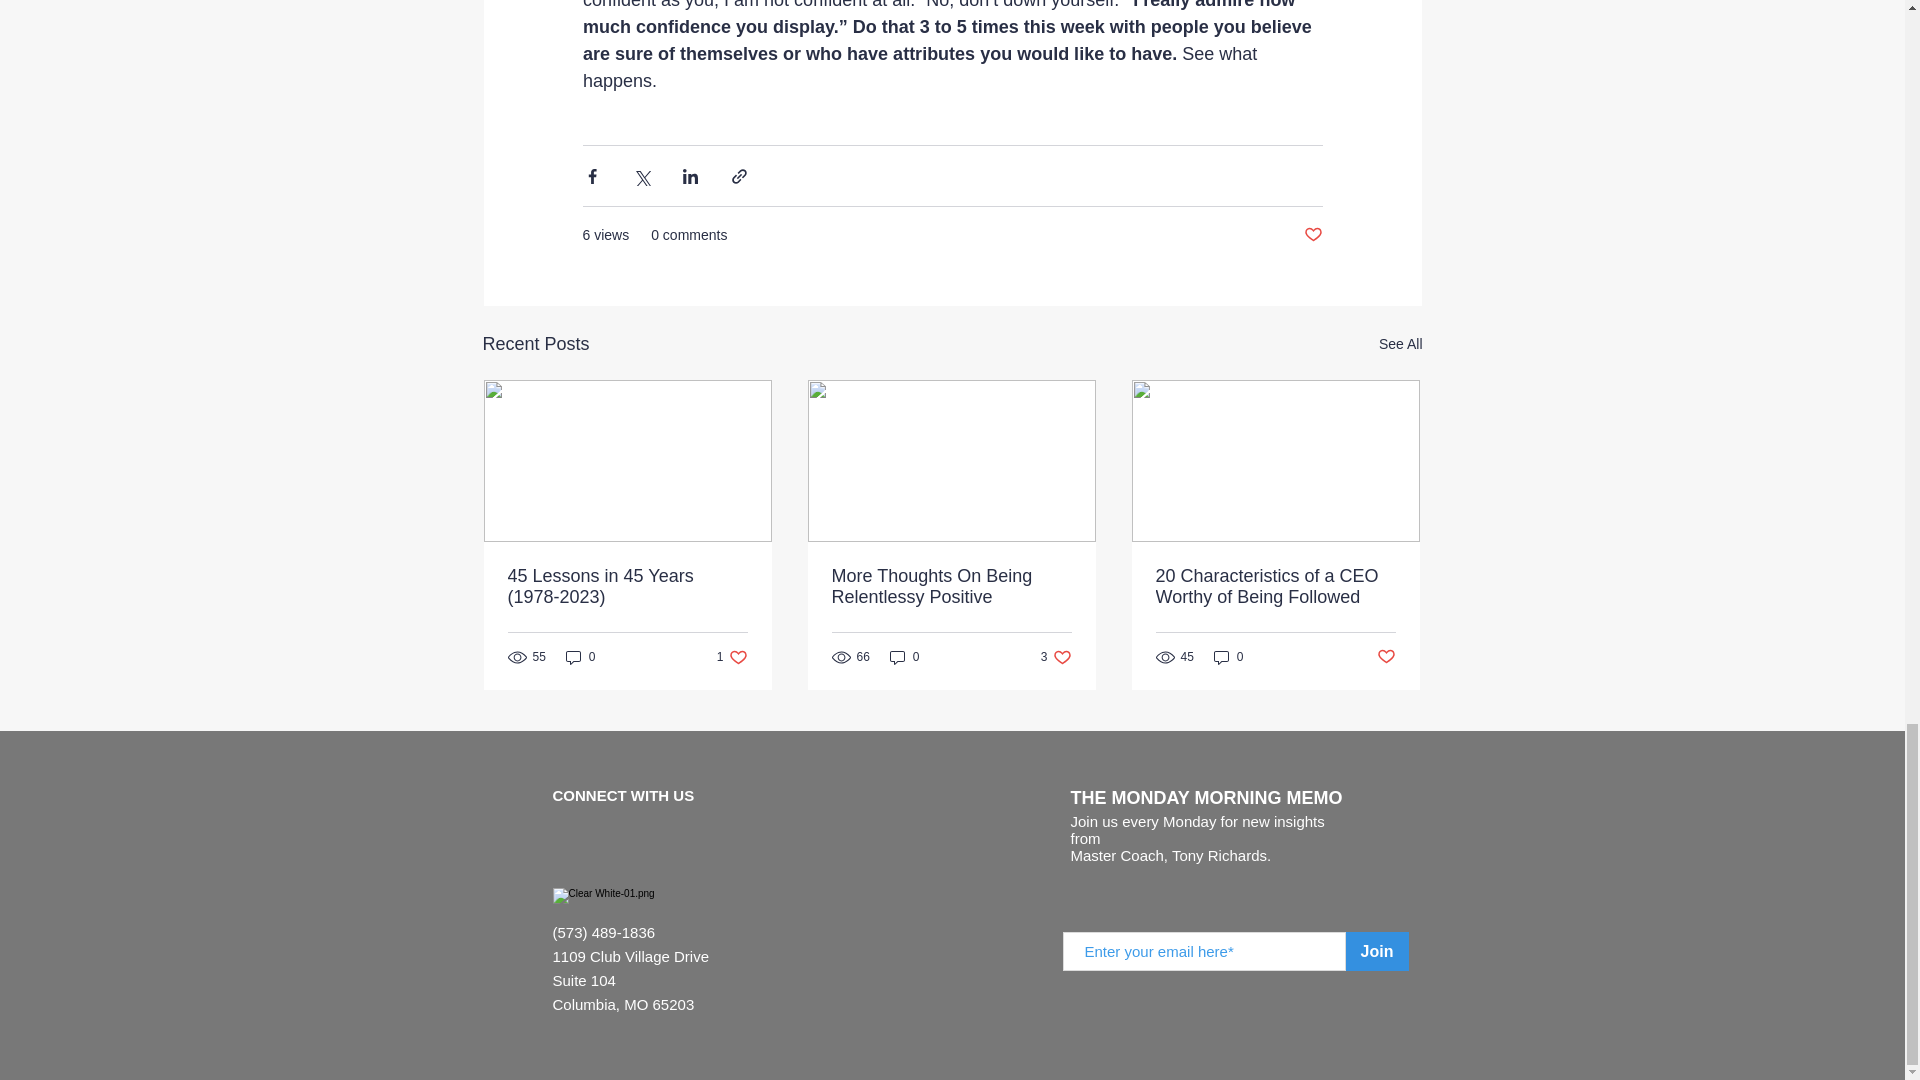 The height and width of the screenshot is (1080, 1920). What do you see at coordinates (951, 586) in the screenshot?
I see `Post not marked as liked` at bounding box center [951, 586].